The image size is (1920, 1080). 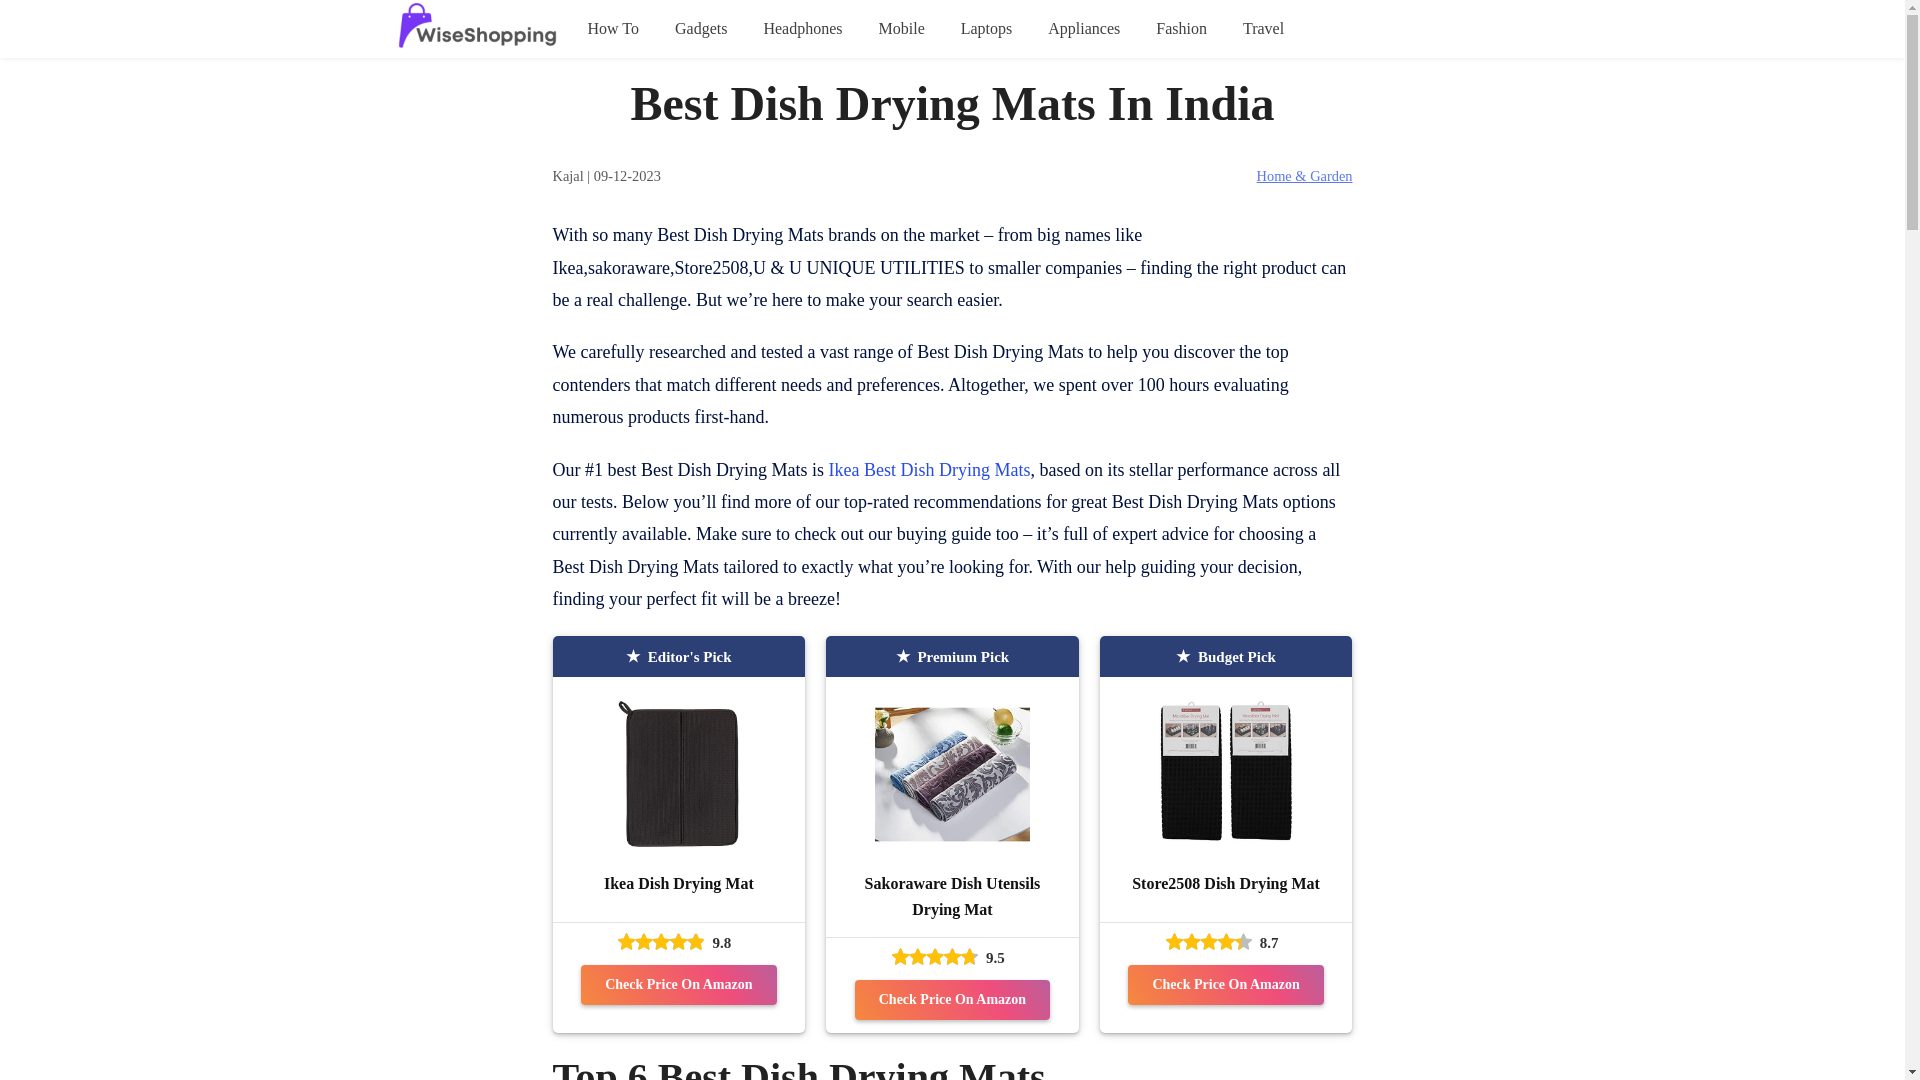 What do you see at coordinates (701, 29) in the screenshot?
I see `Gadgets` at bounding box center [701, 29].